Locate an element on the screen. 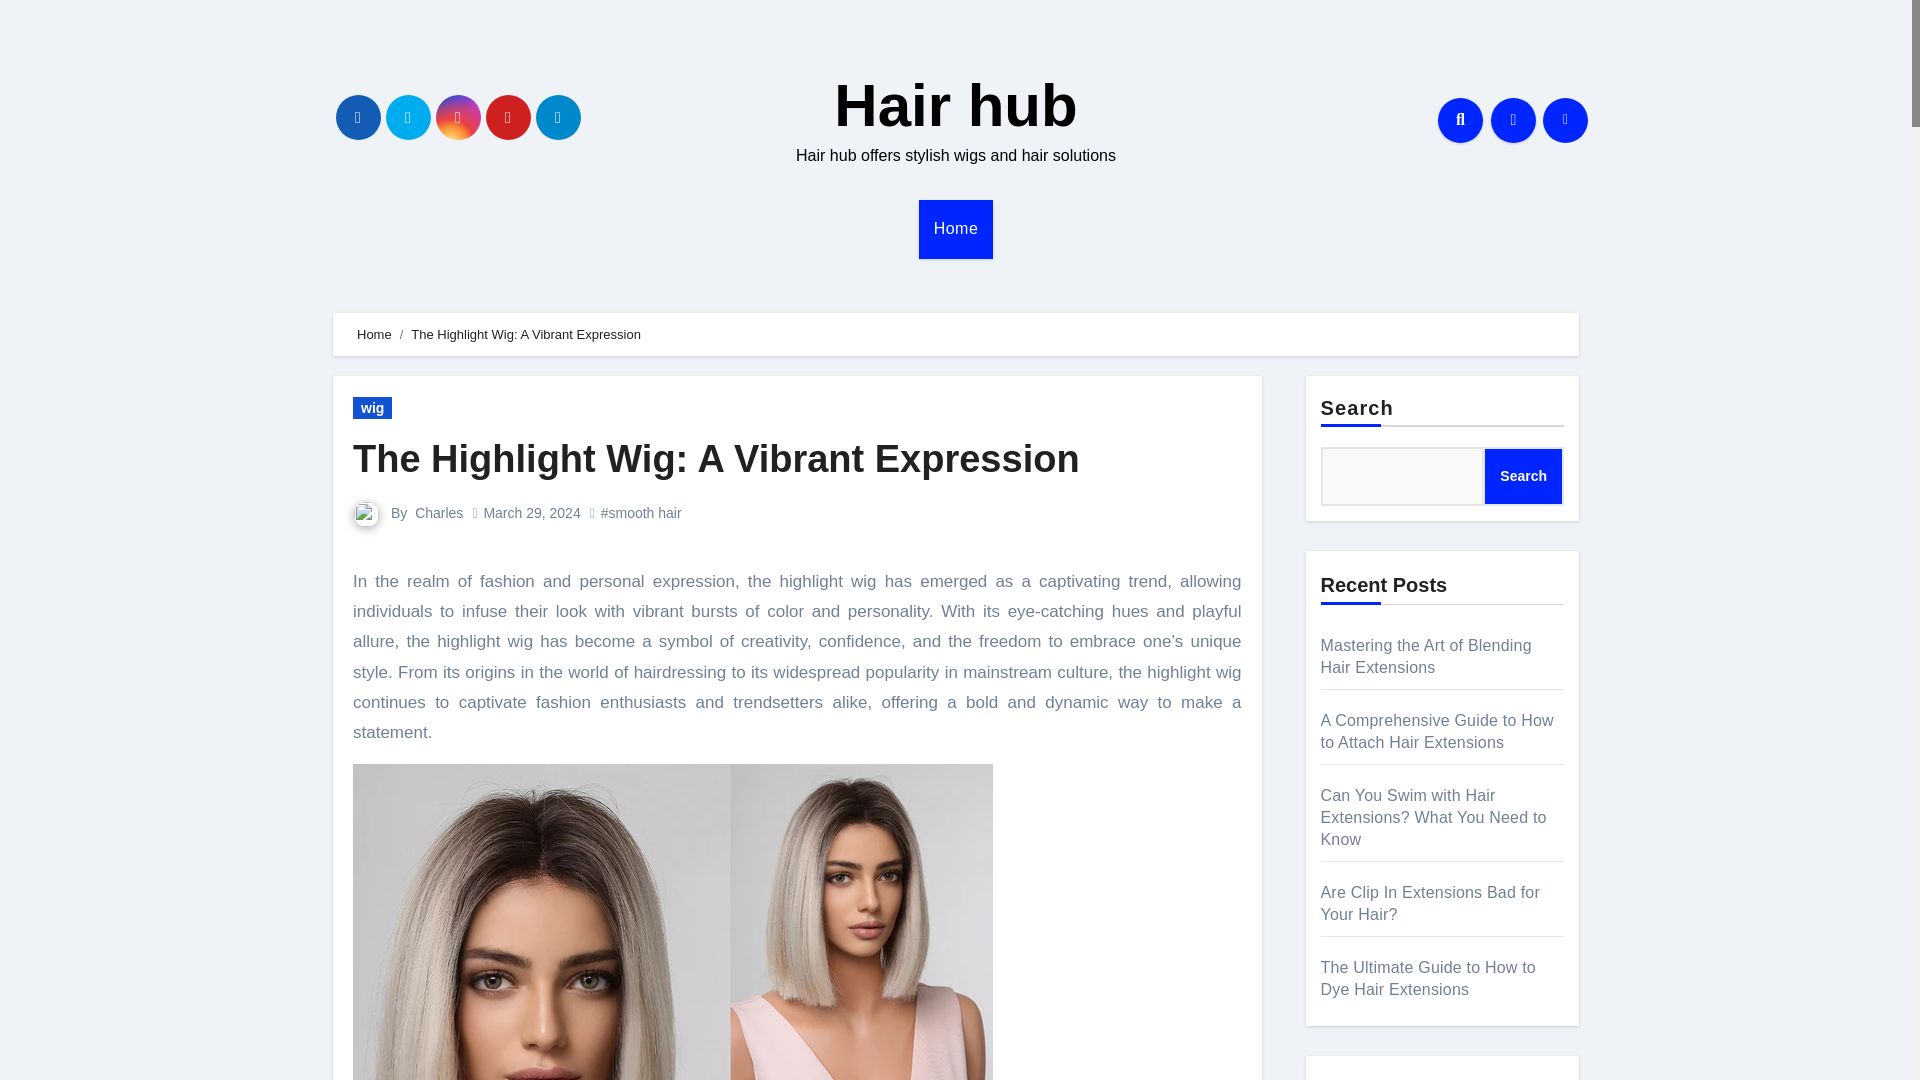 This screenshot has width=1920, height=1080. Hair hub is located at coordinates (955, 106).